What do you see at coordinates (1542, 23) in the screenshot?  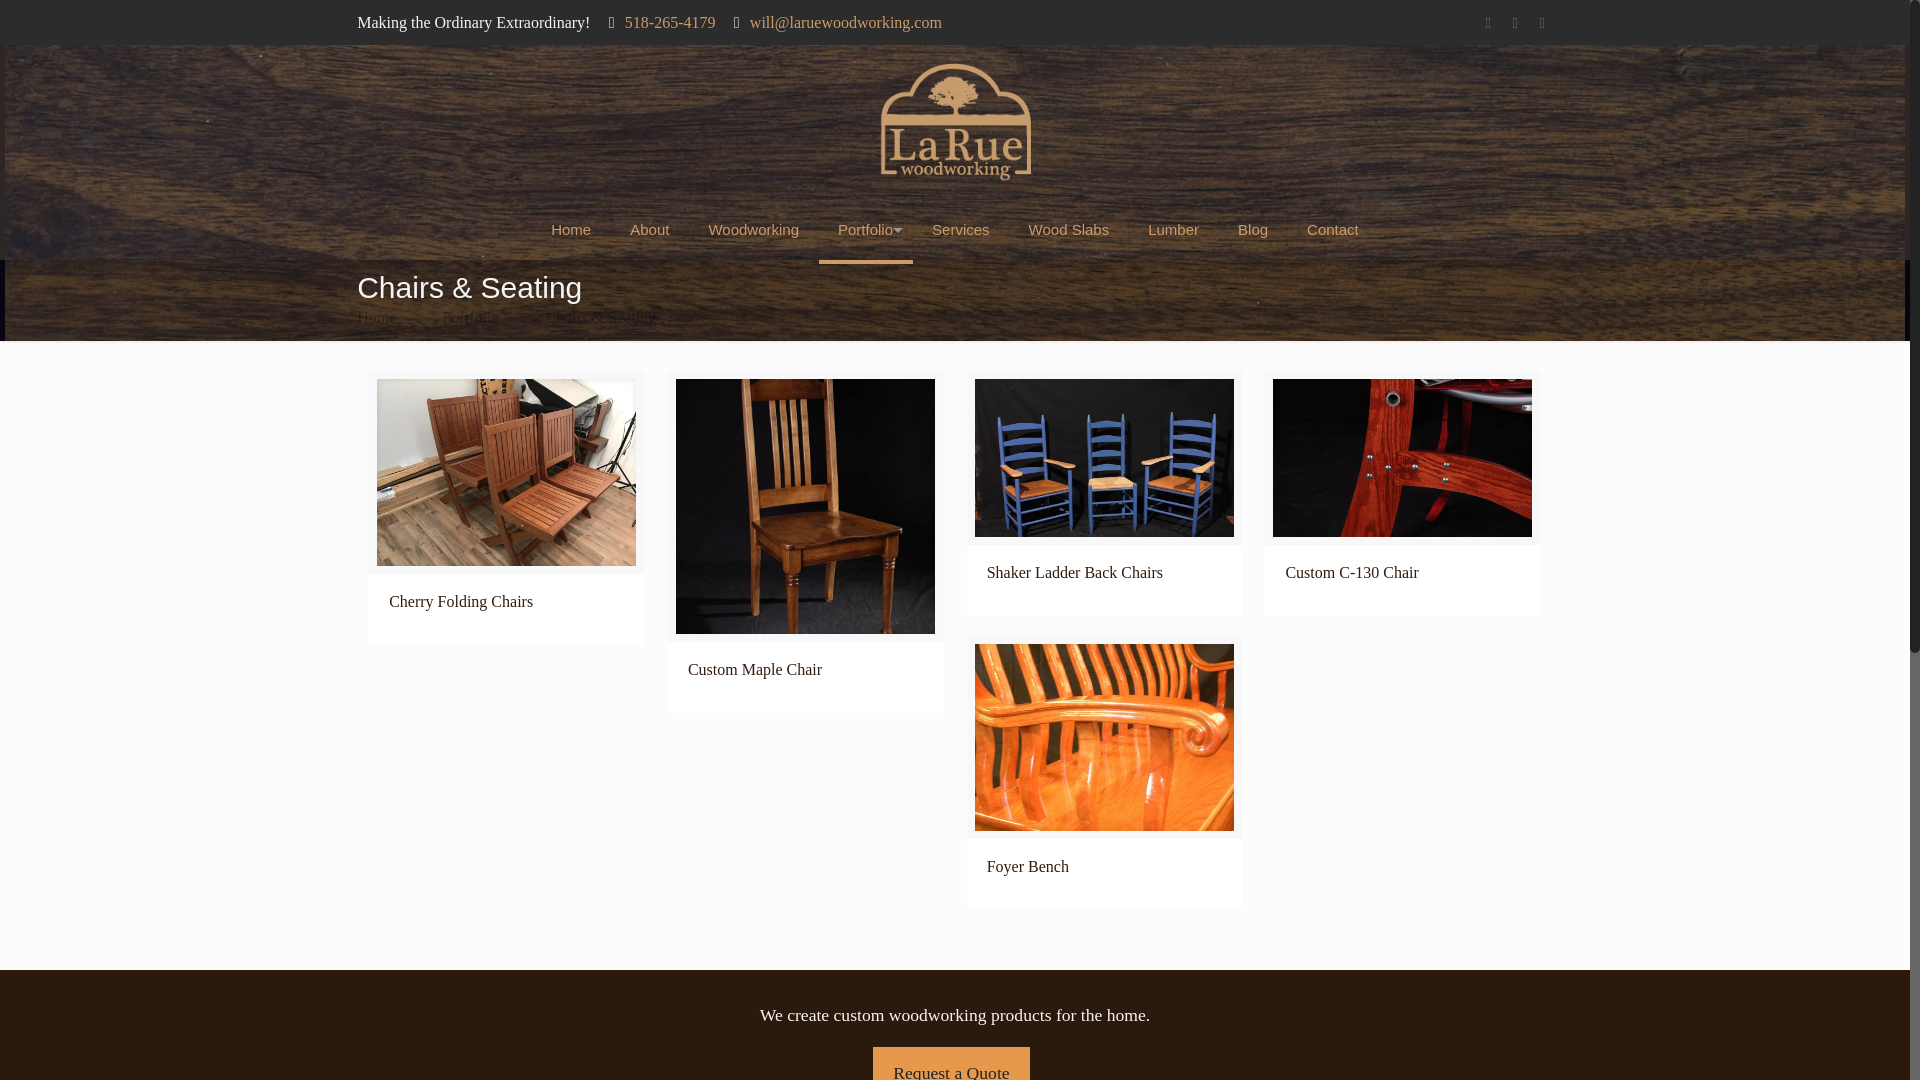 I see `LinkedIn` at bounding box center [1542, 23].